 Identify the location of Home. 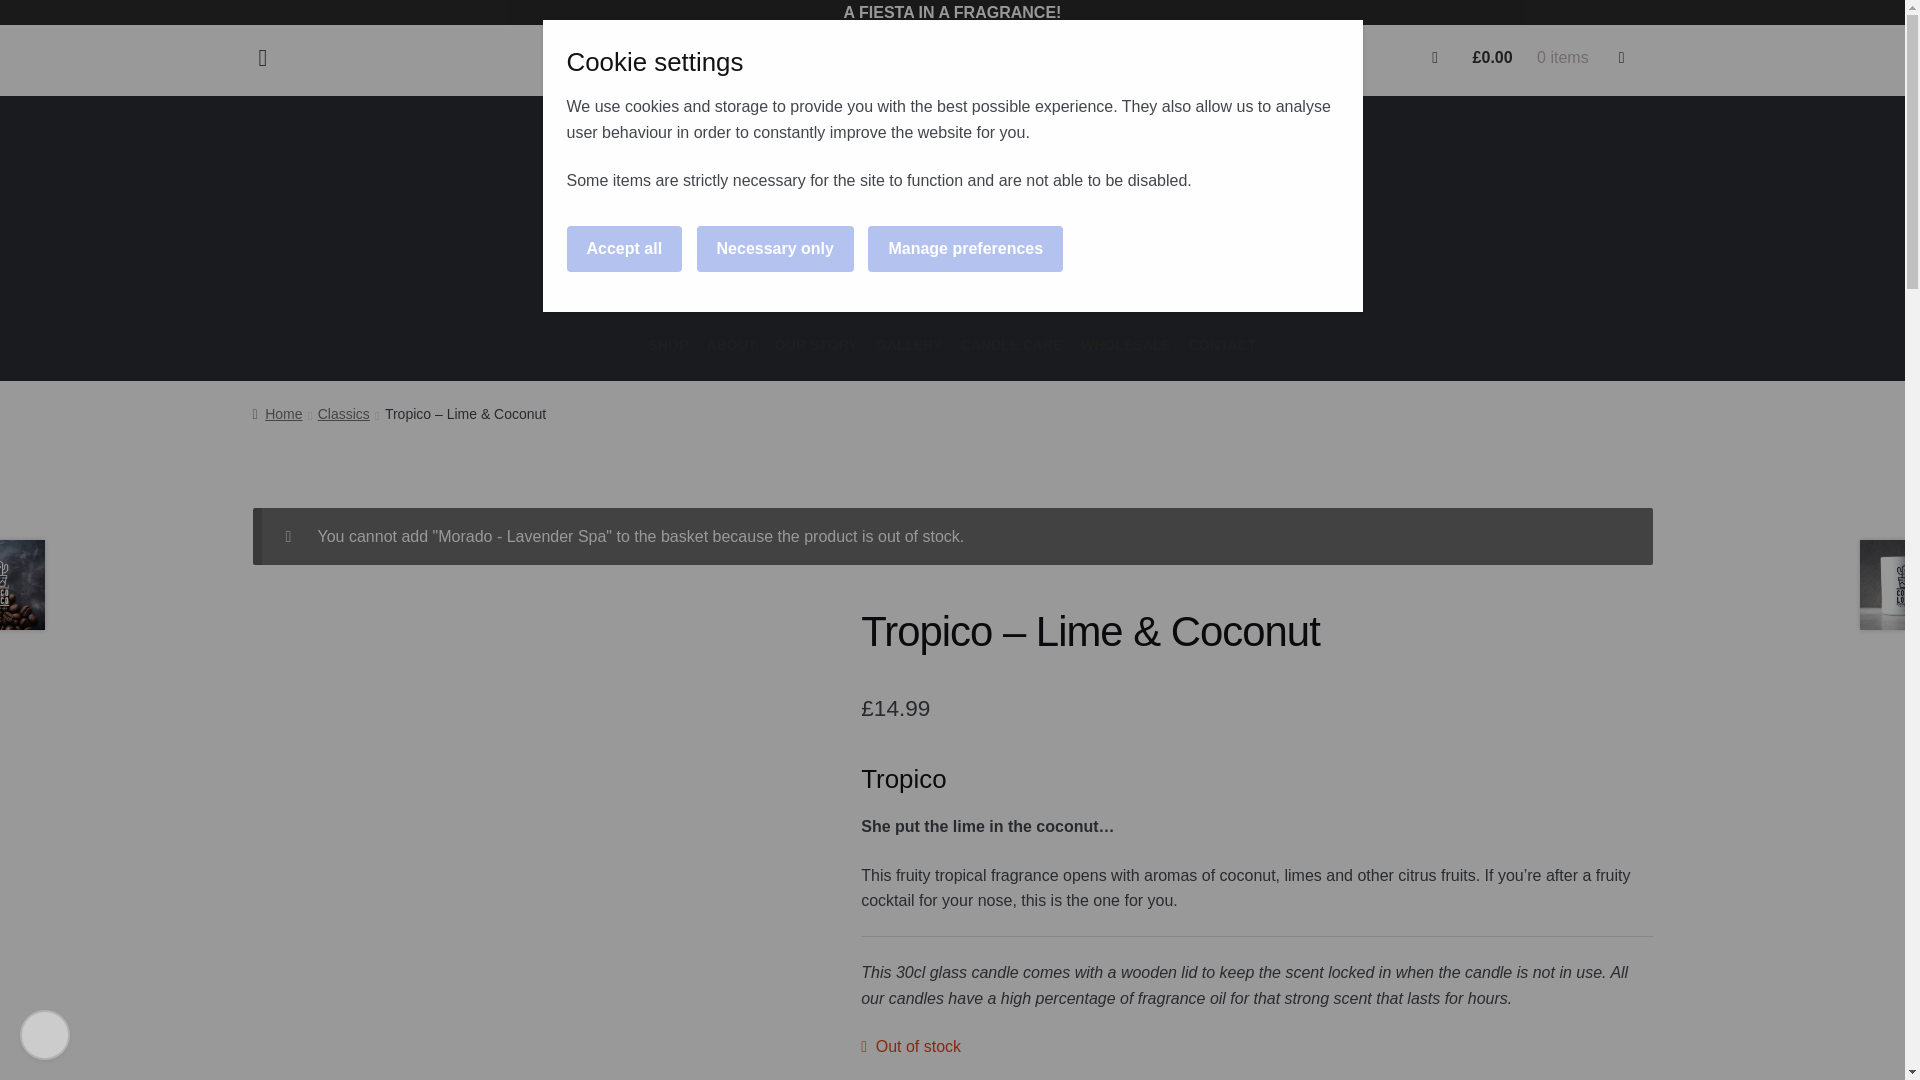
(276, 414).